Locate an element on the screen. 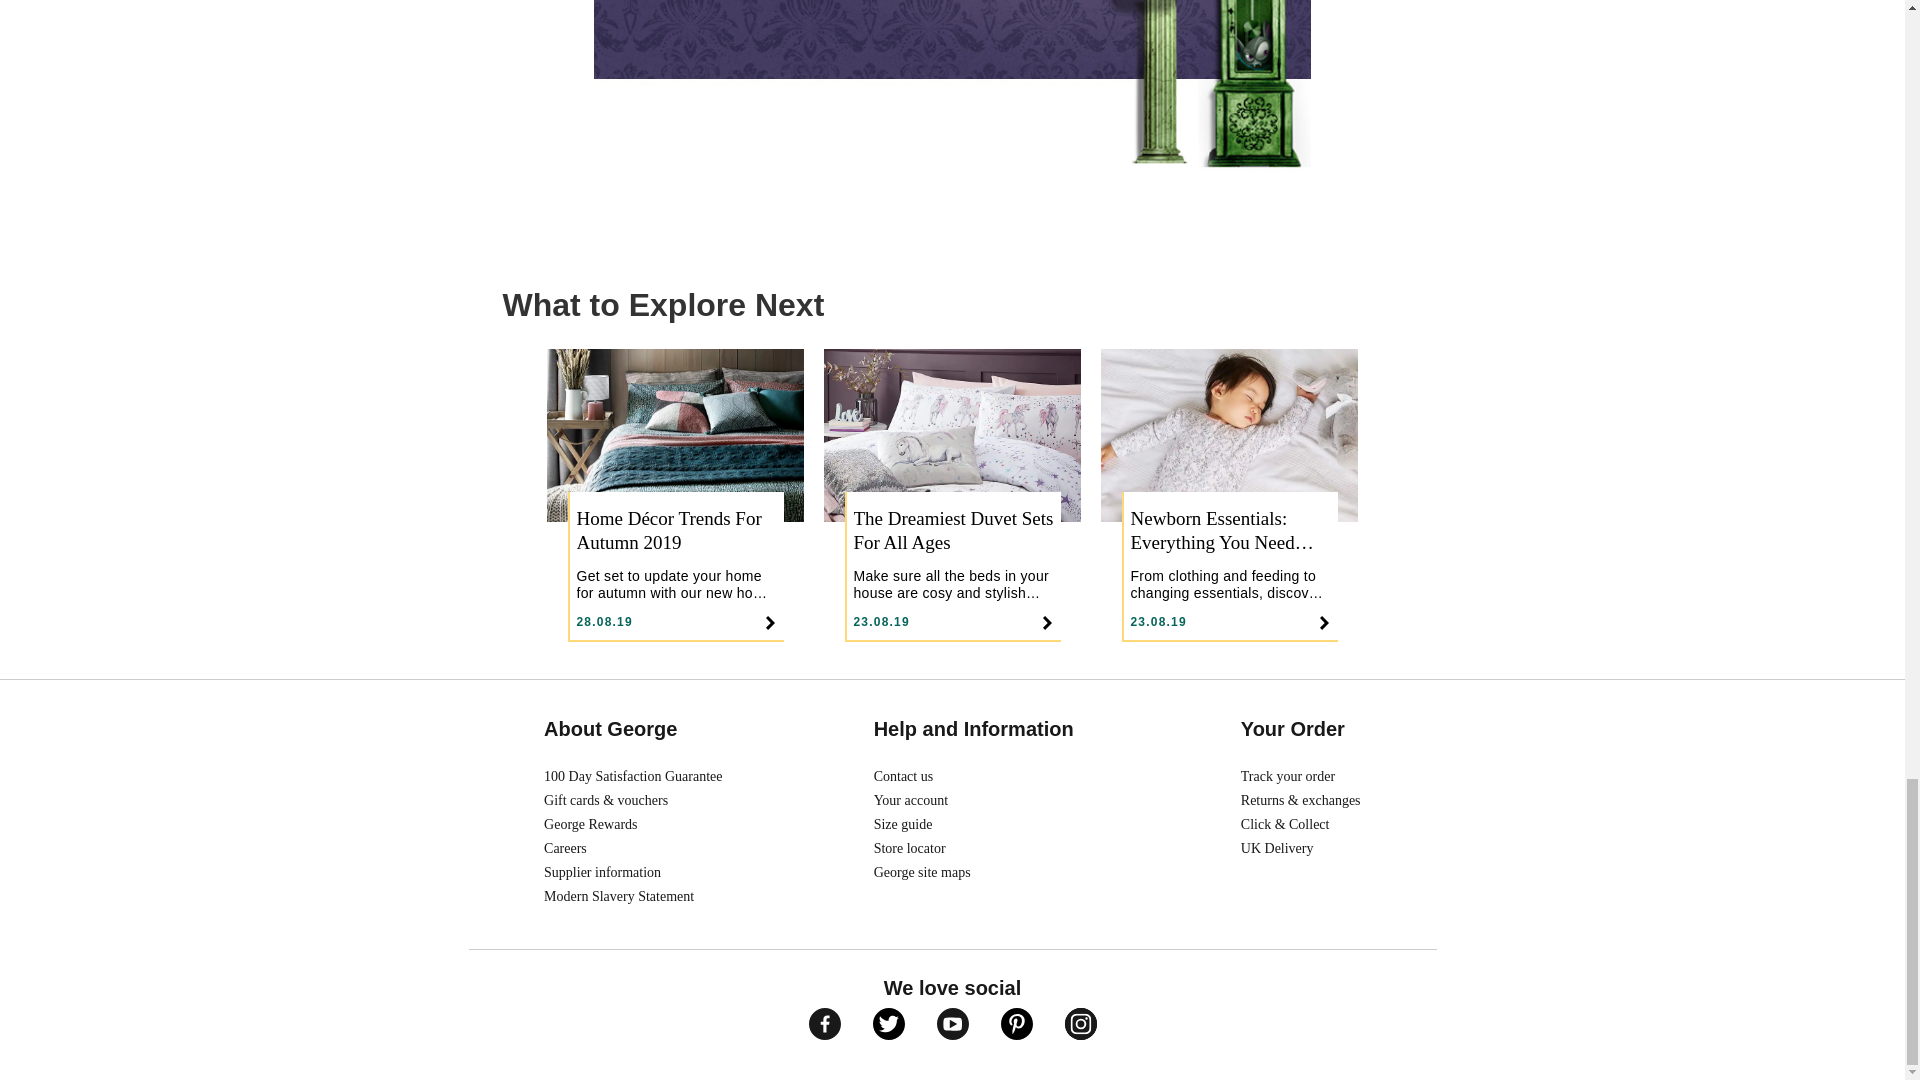  Green grandfather clock  is located at coordinates (952, 86).